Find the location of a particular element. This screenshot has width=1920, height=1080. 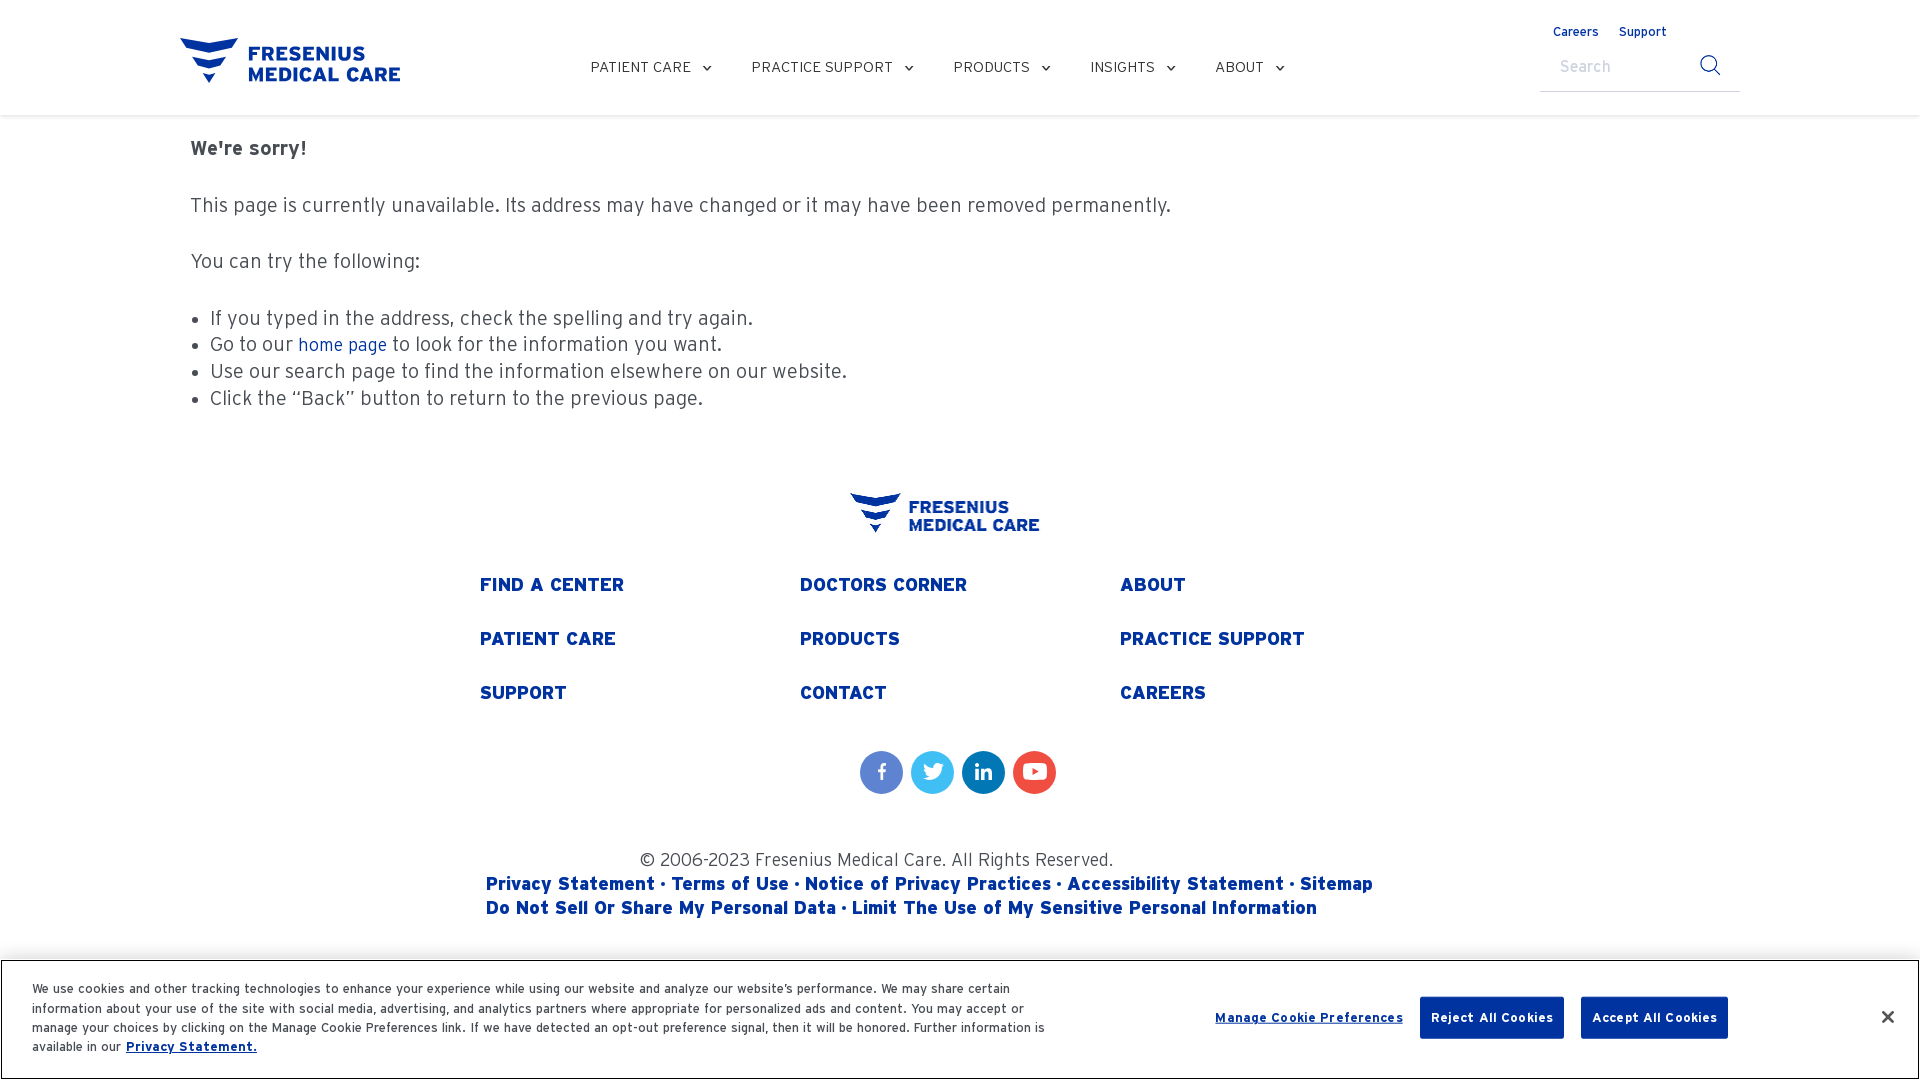

Privacy Statement. is located at coordinates (192, 1046).